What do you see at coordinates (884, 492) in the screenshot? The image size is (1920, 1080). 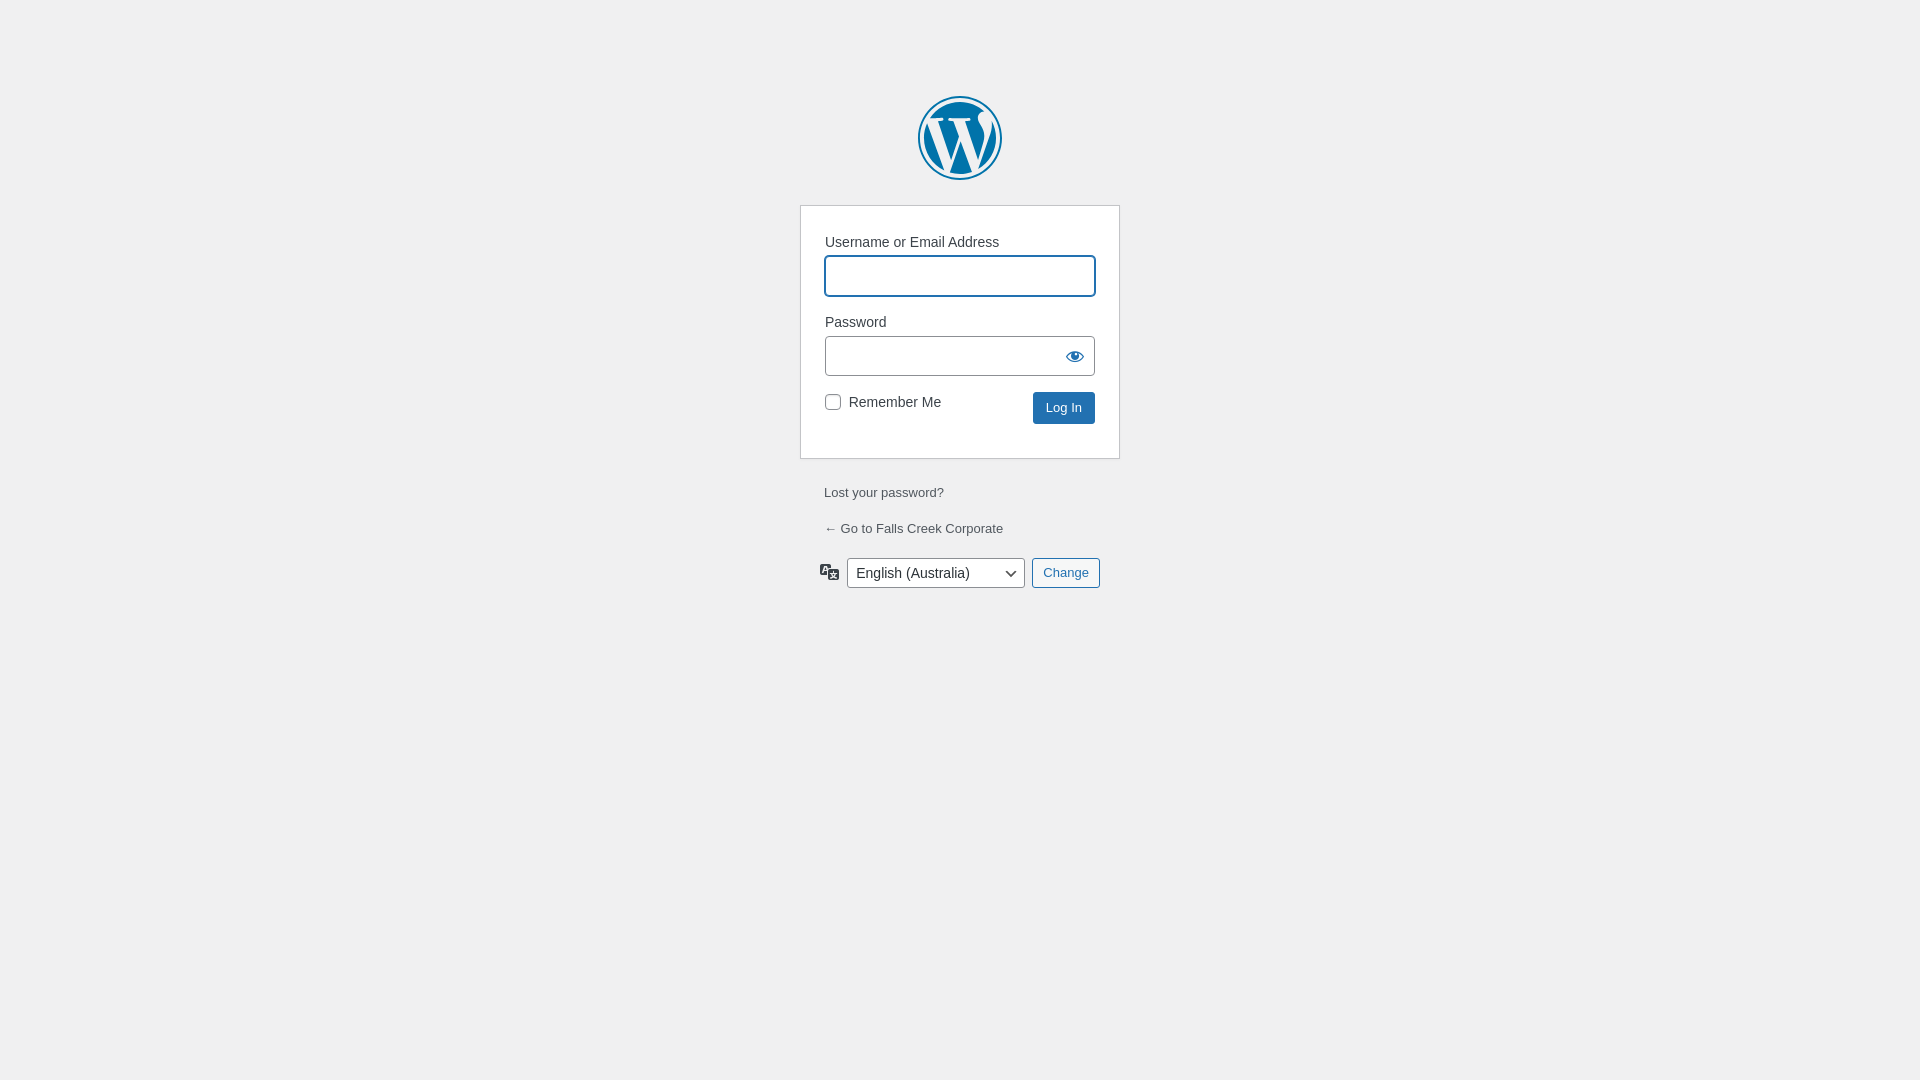 I see `Lost your password?` at bounding box center [884, 492].